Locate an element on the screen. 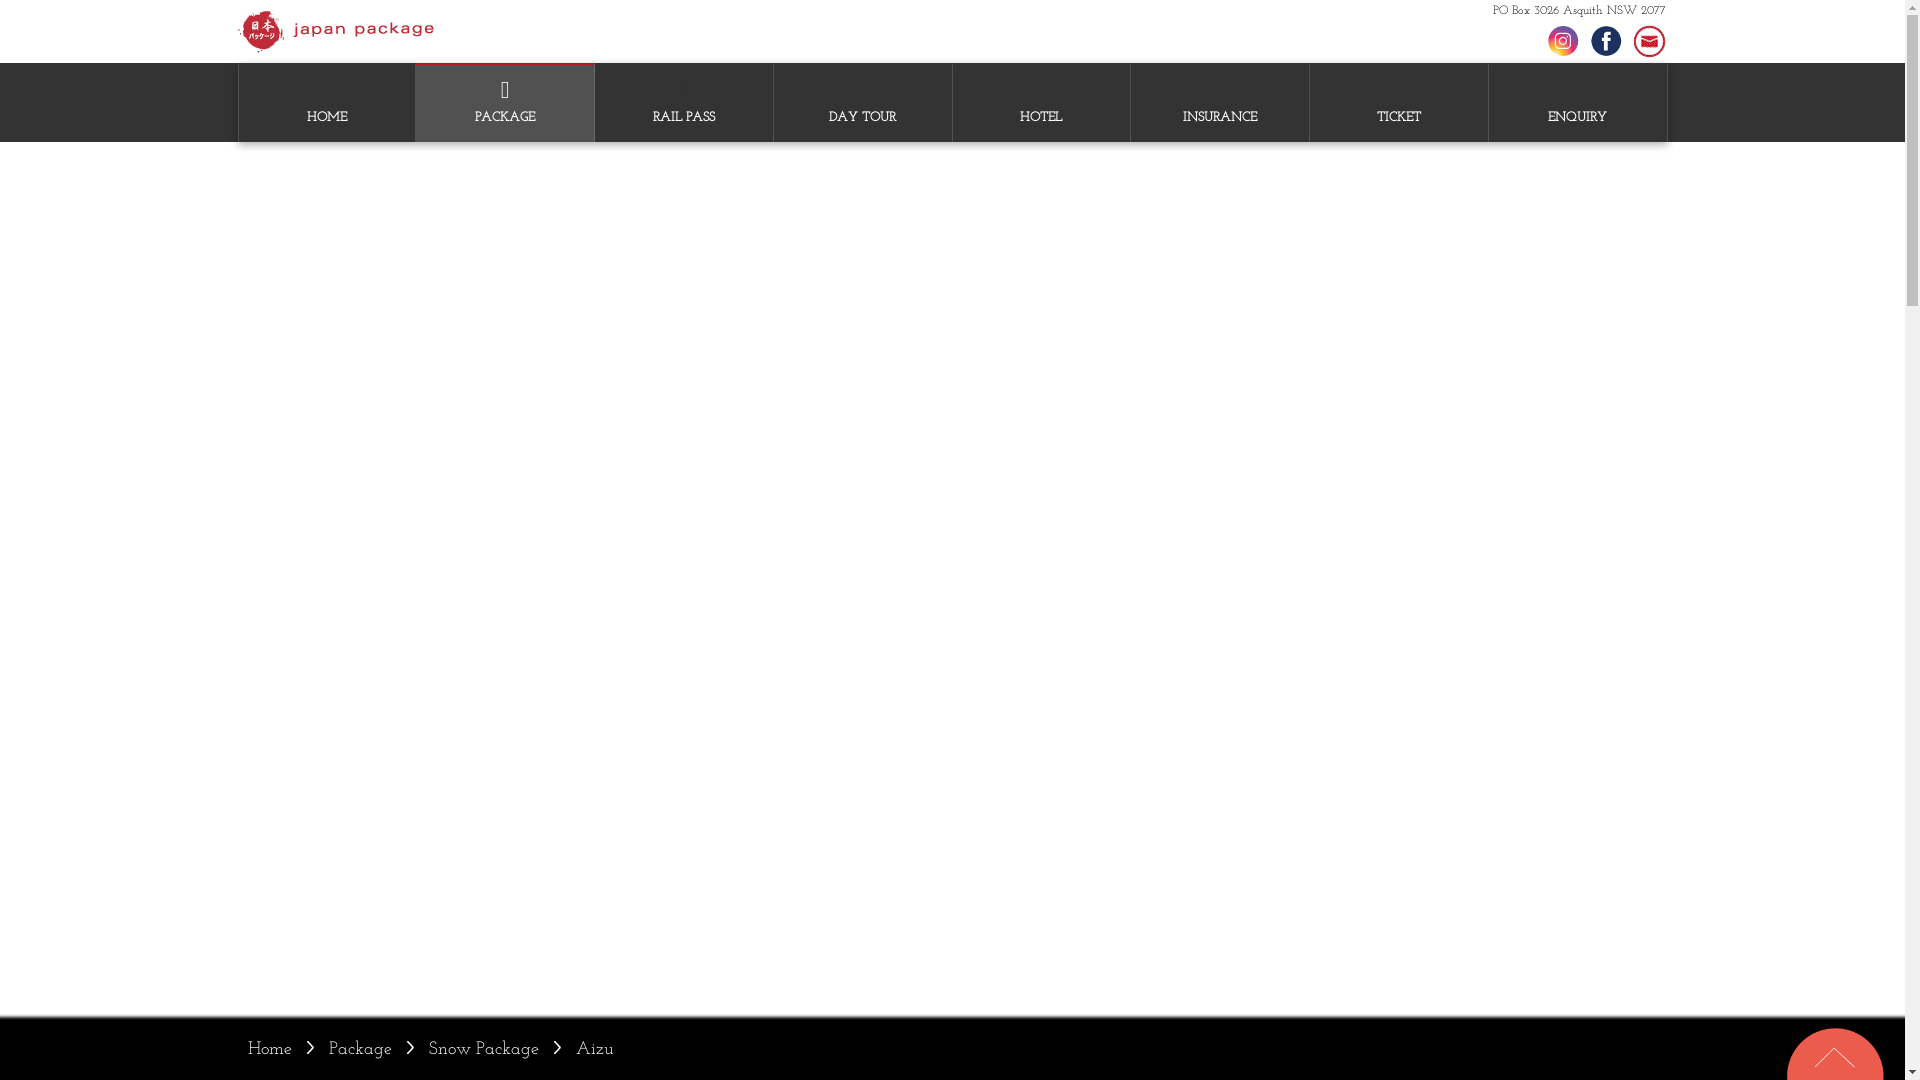 Image resolution: width=1920 pixels, height=1080 pixels. Package is located at coordinates (360, 1050).